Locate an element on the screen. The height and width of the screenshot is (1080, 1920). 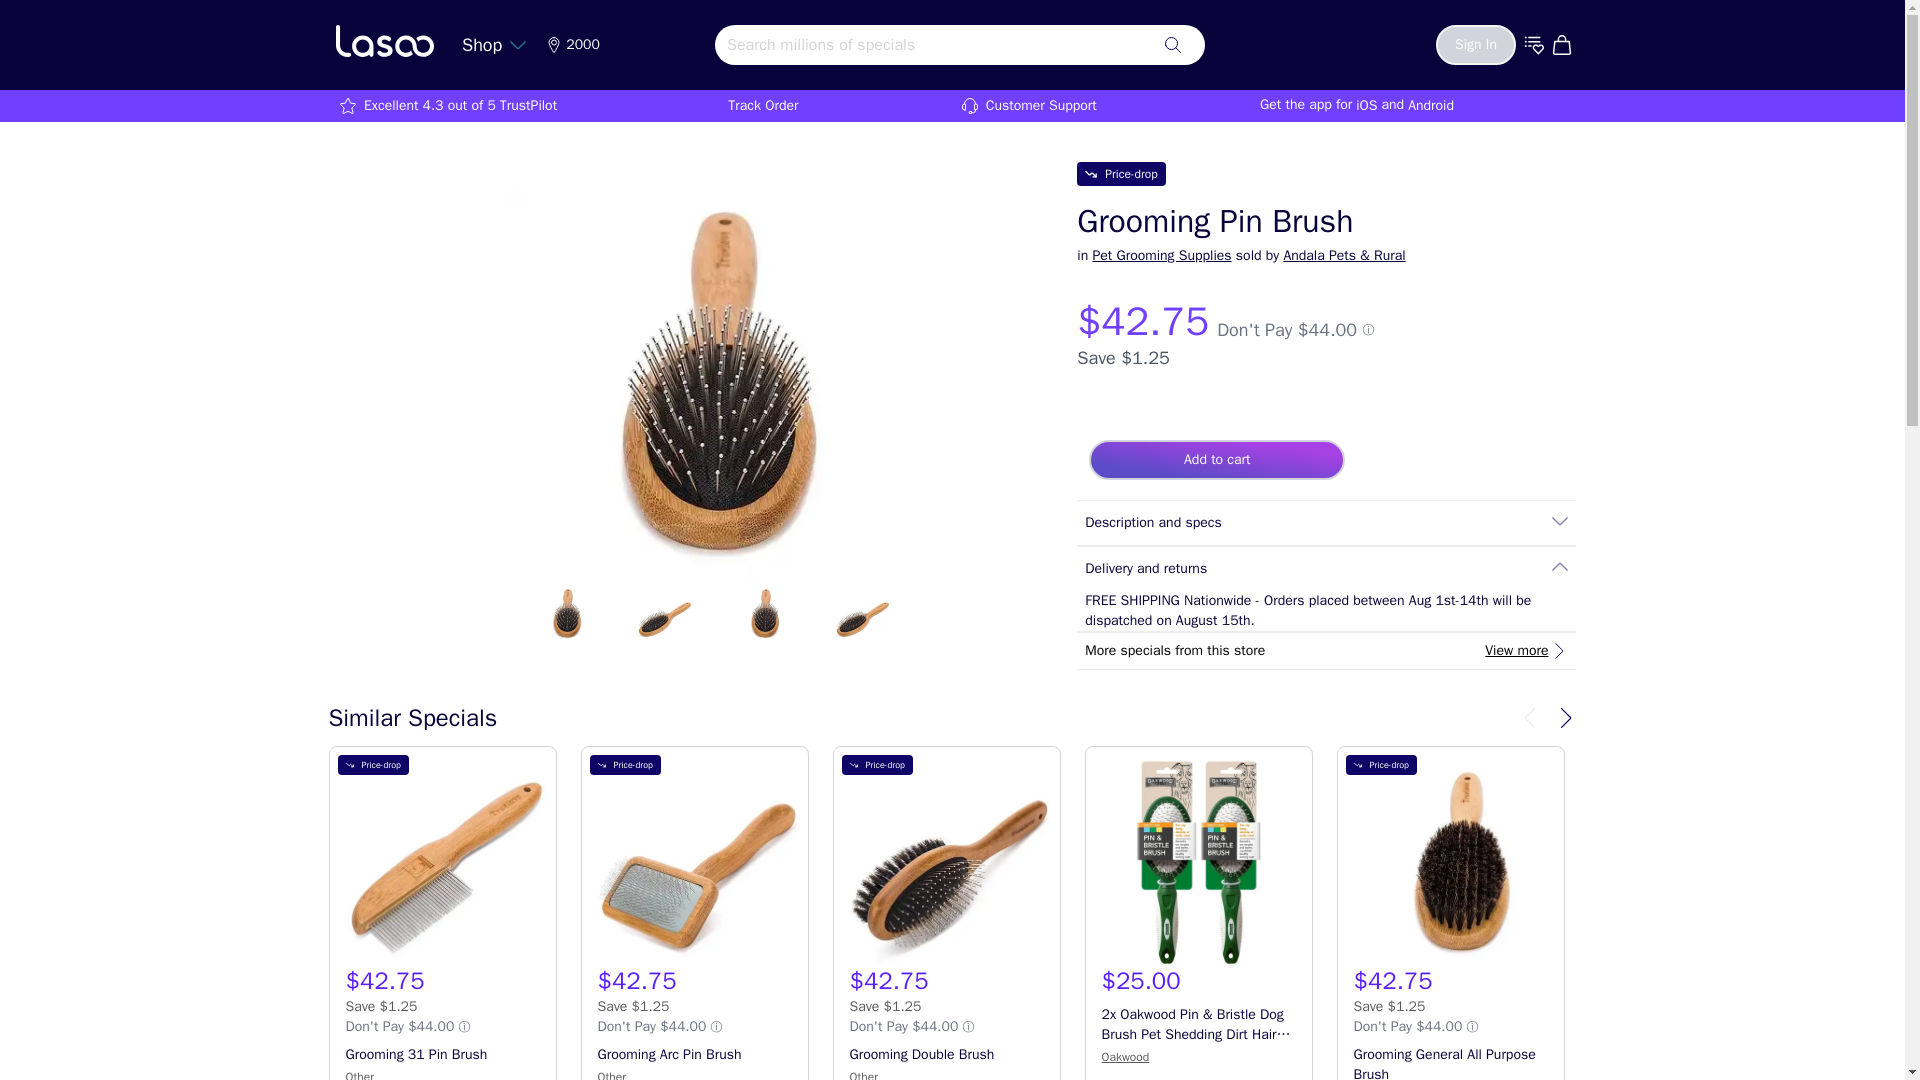
Go to wishlist is located at coordinates (1534, 44).